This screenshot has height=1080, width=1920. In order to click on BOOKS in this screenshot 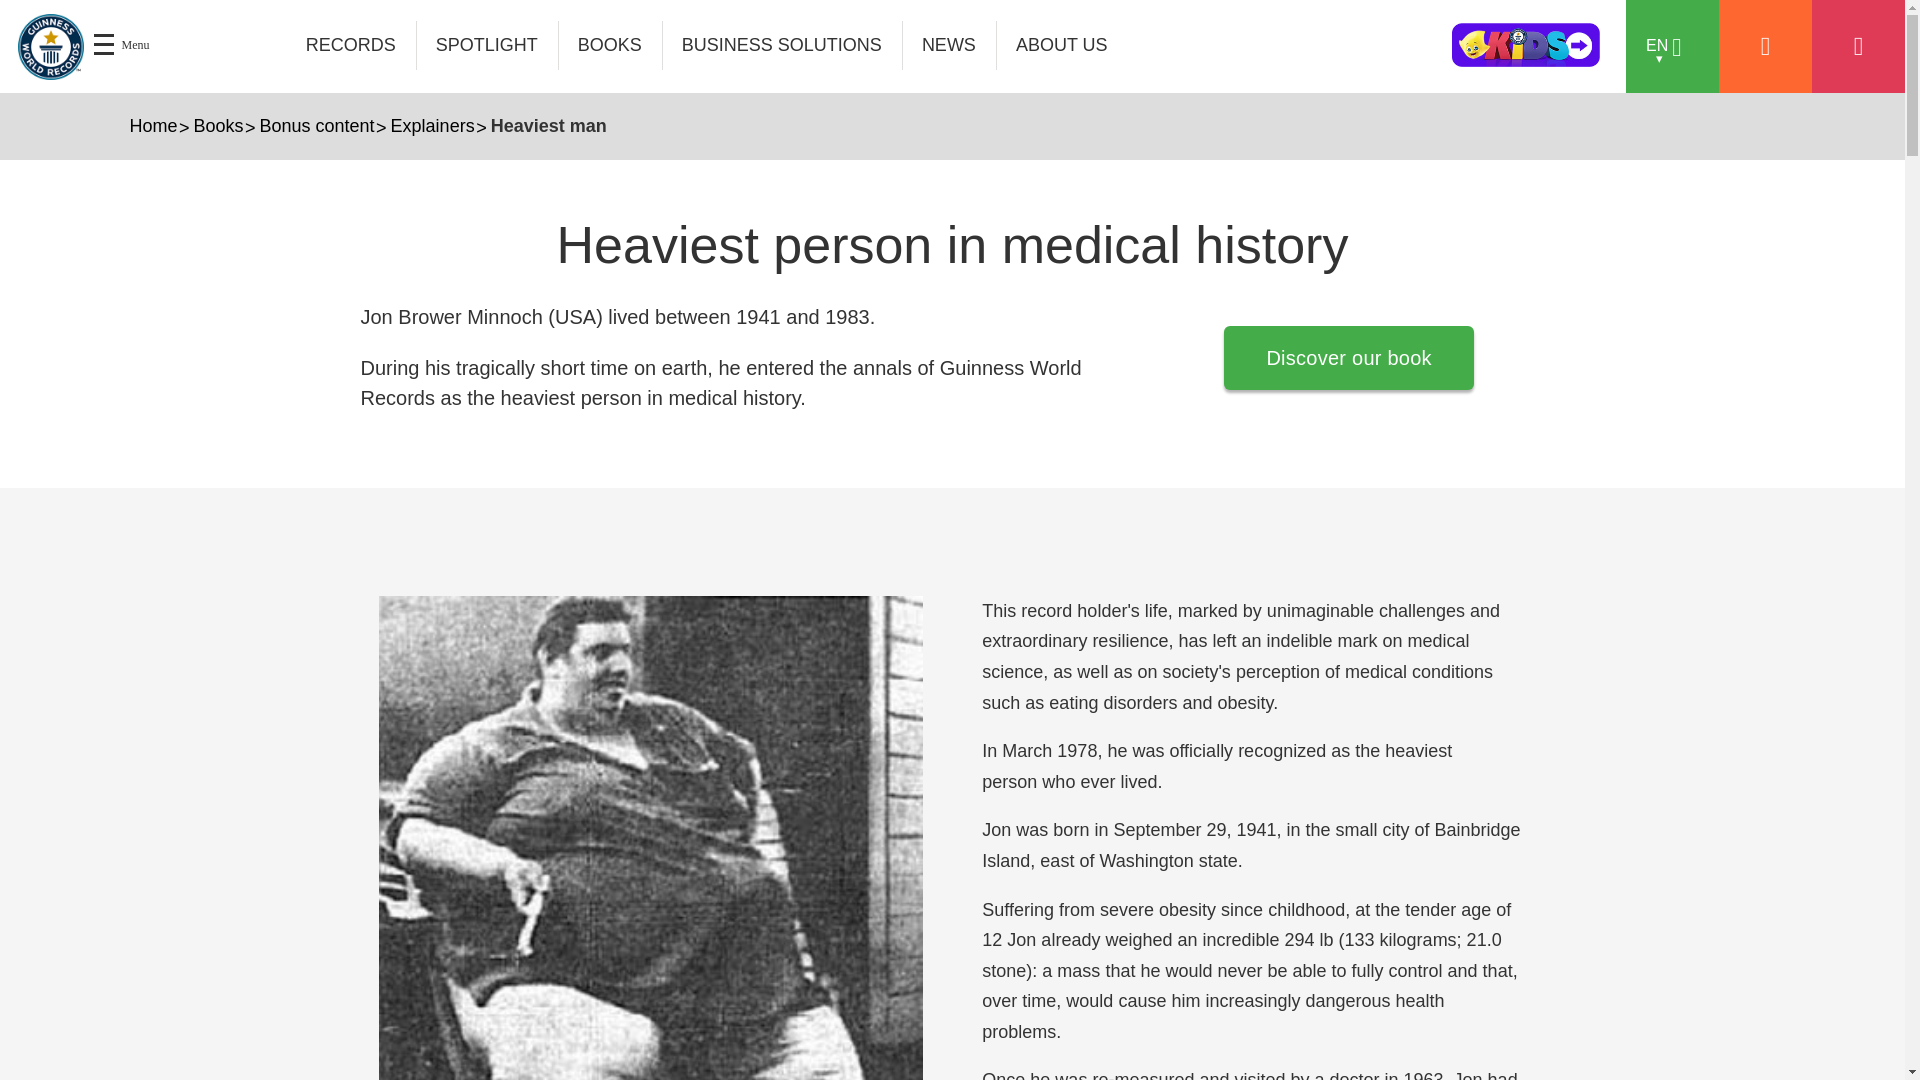, I will do `click(610, 45)`.